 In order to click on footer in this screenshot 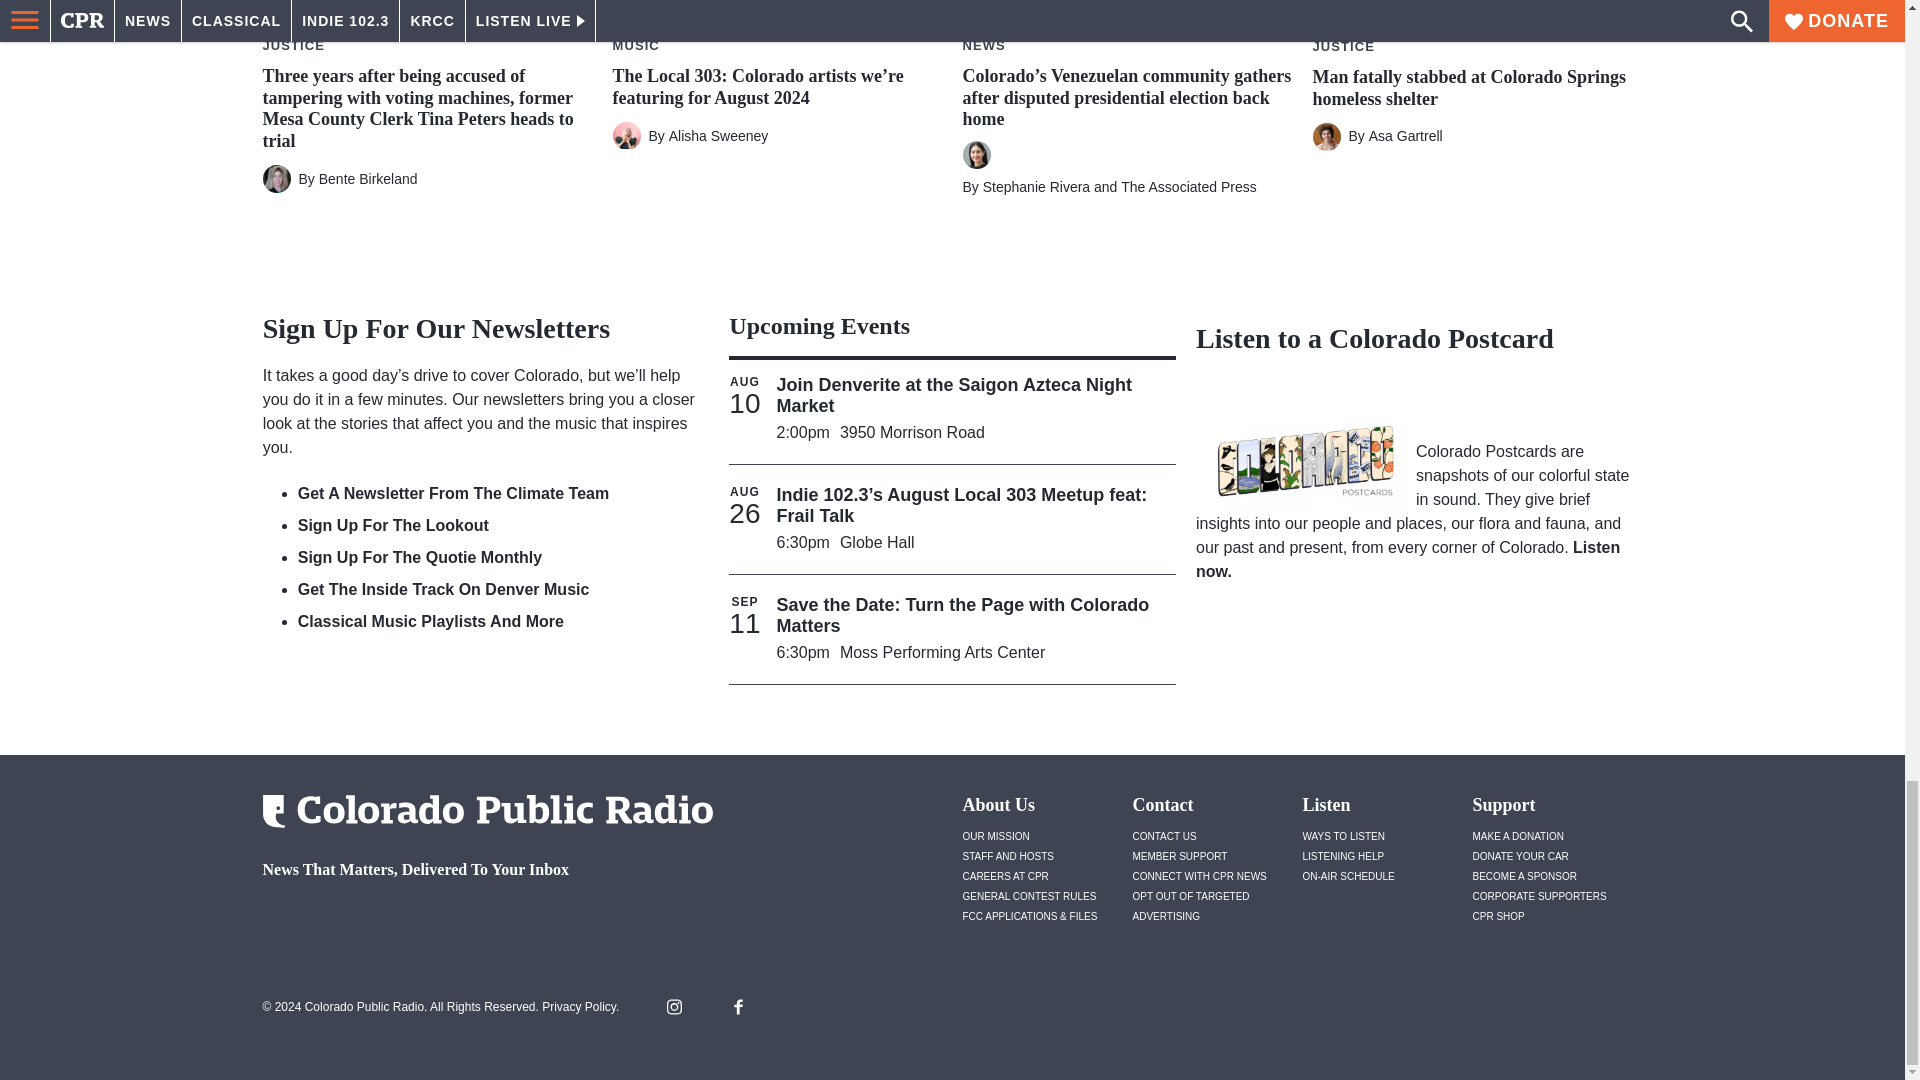, I will do `click(480, 922)`.